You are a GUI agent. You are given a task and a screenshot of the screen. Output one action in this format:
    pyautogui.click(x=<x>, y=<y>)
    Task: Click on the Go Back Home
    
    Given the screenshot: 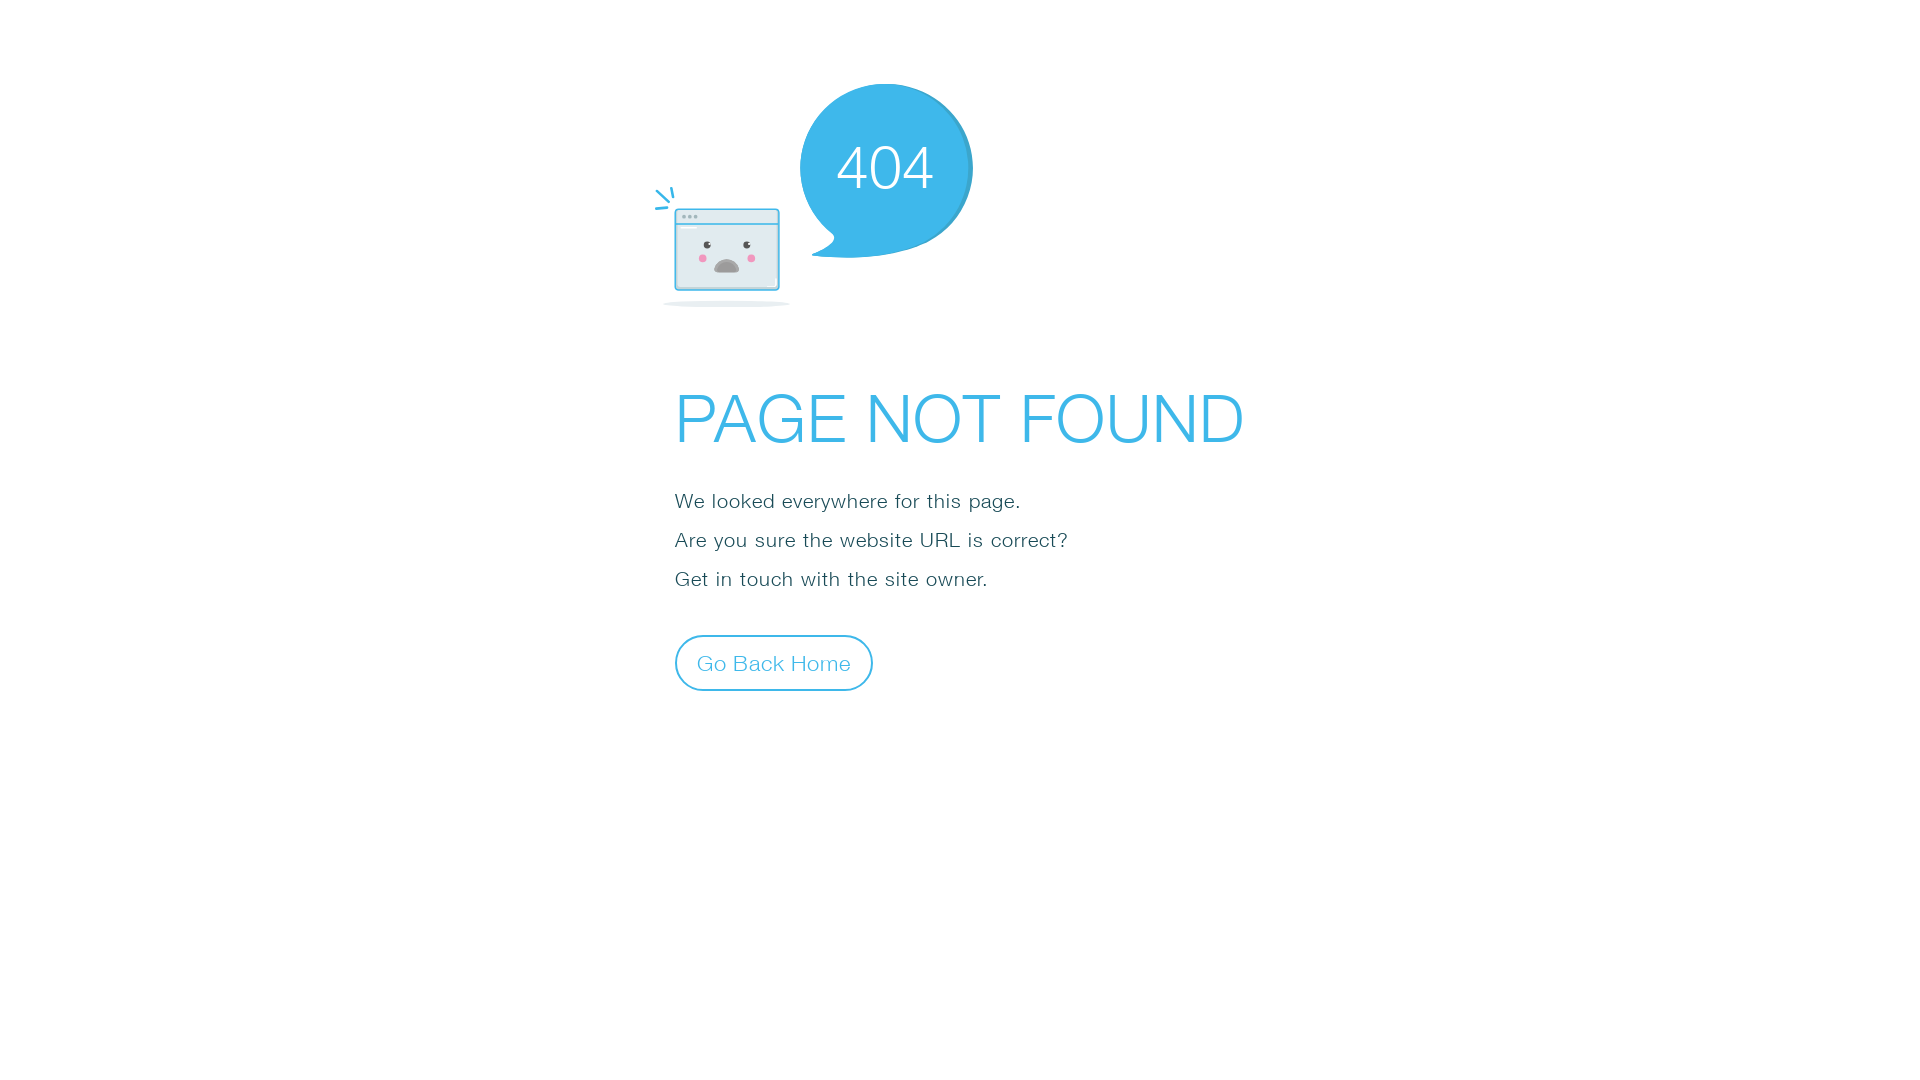 What is the action you would take?
    pyautogui.click(x=774, y=662)
    